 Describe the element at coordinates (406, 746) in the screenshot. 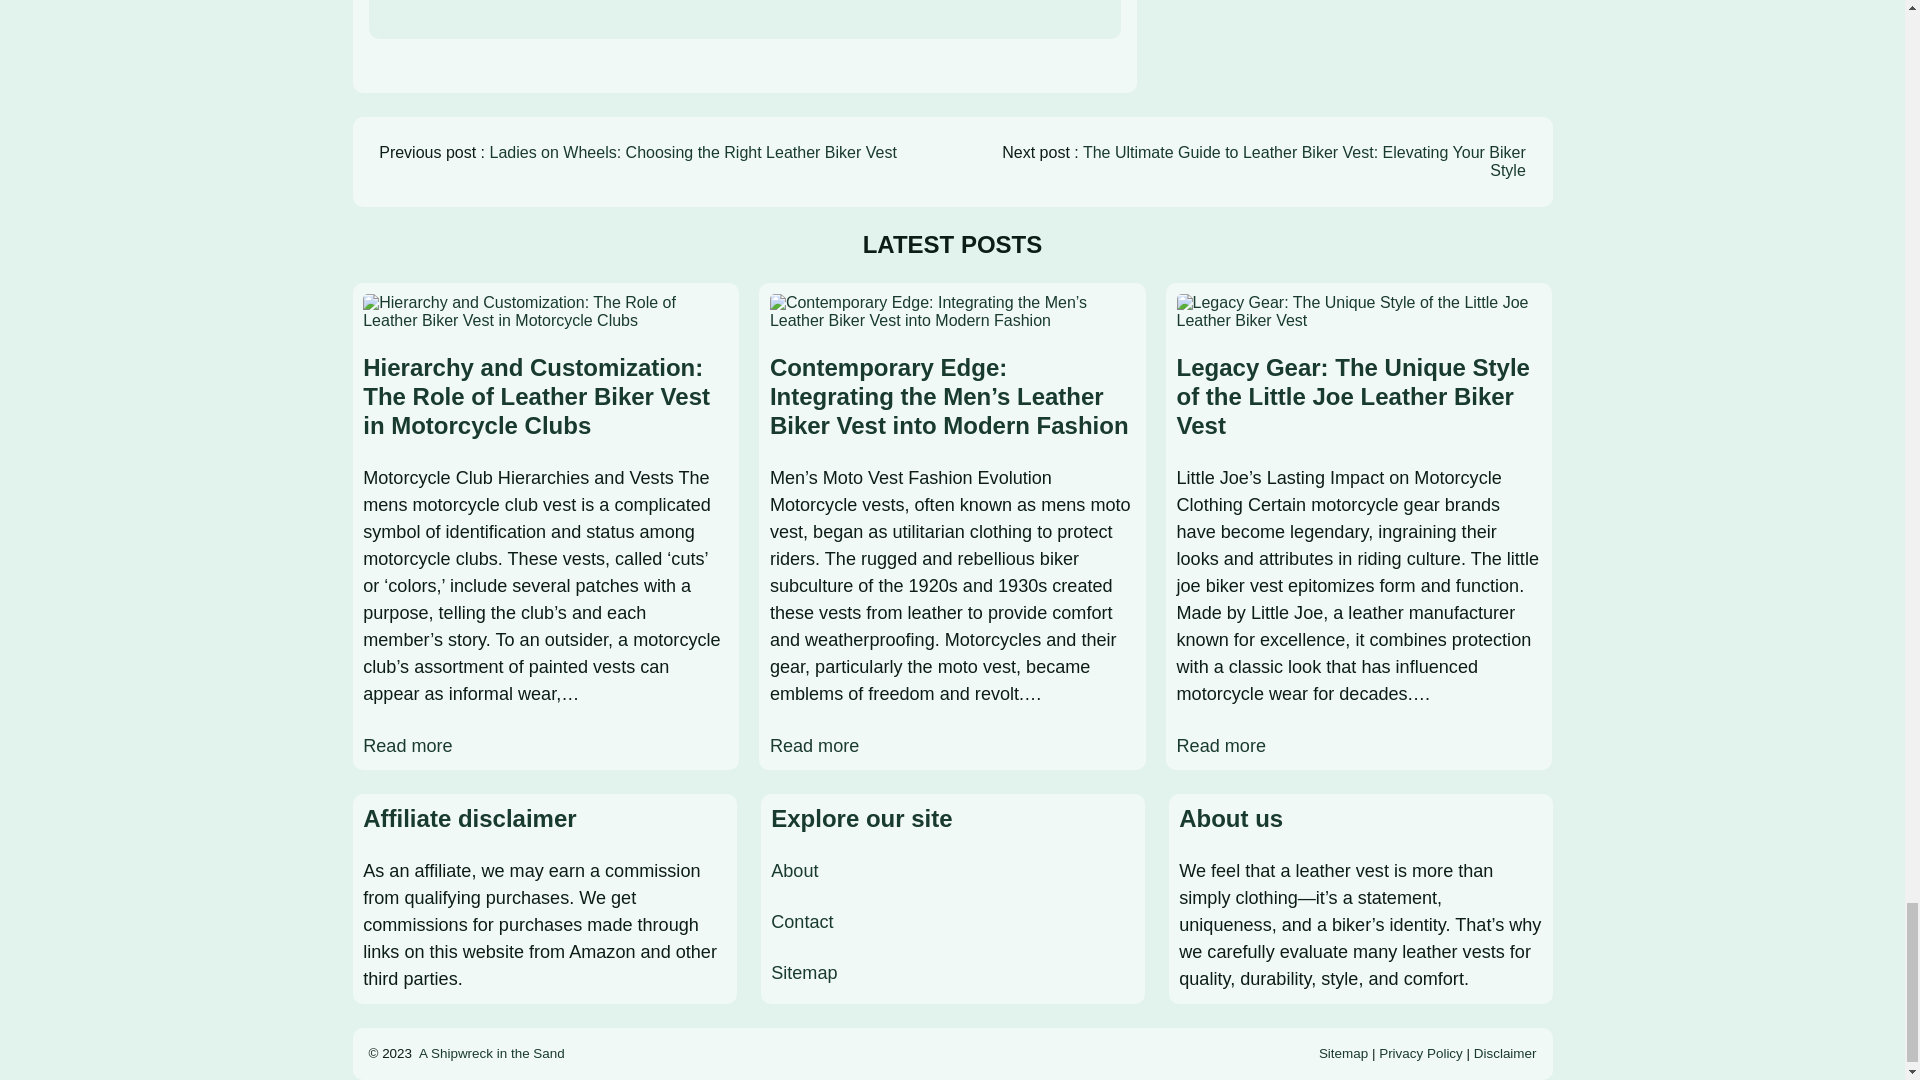

I see `Read more` at that location.